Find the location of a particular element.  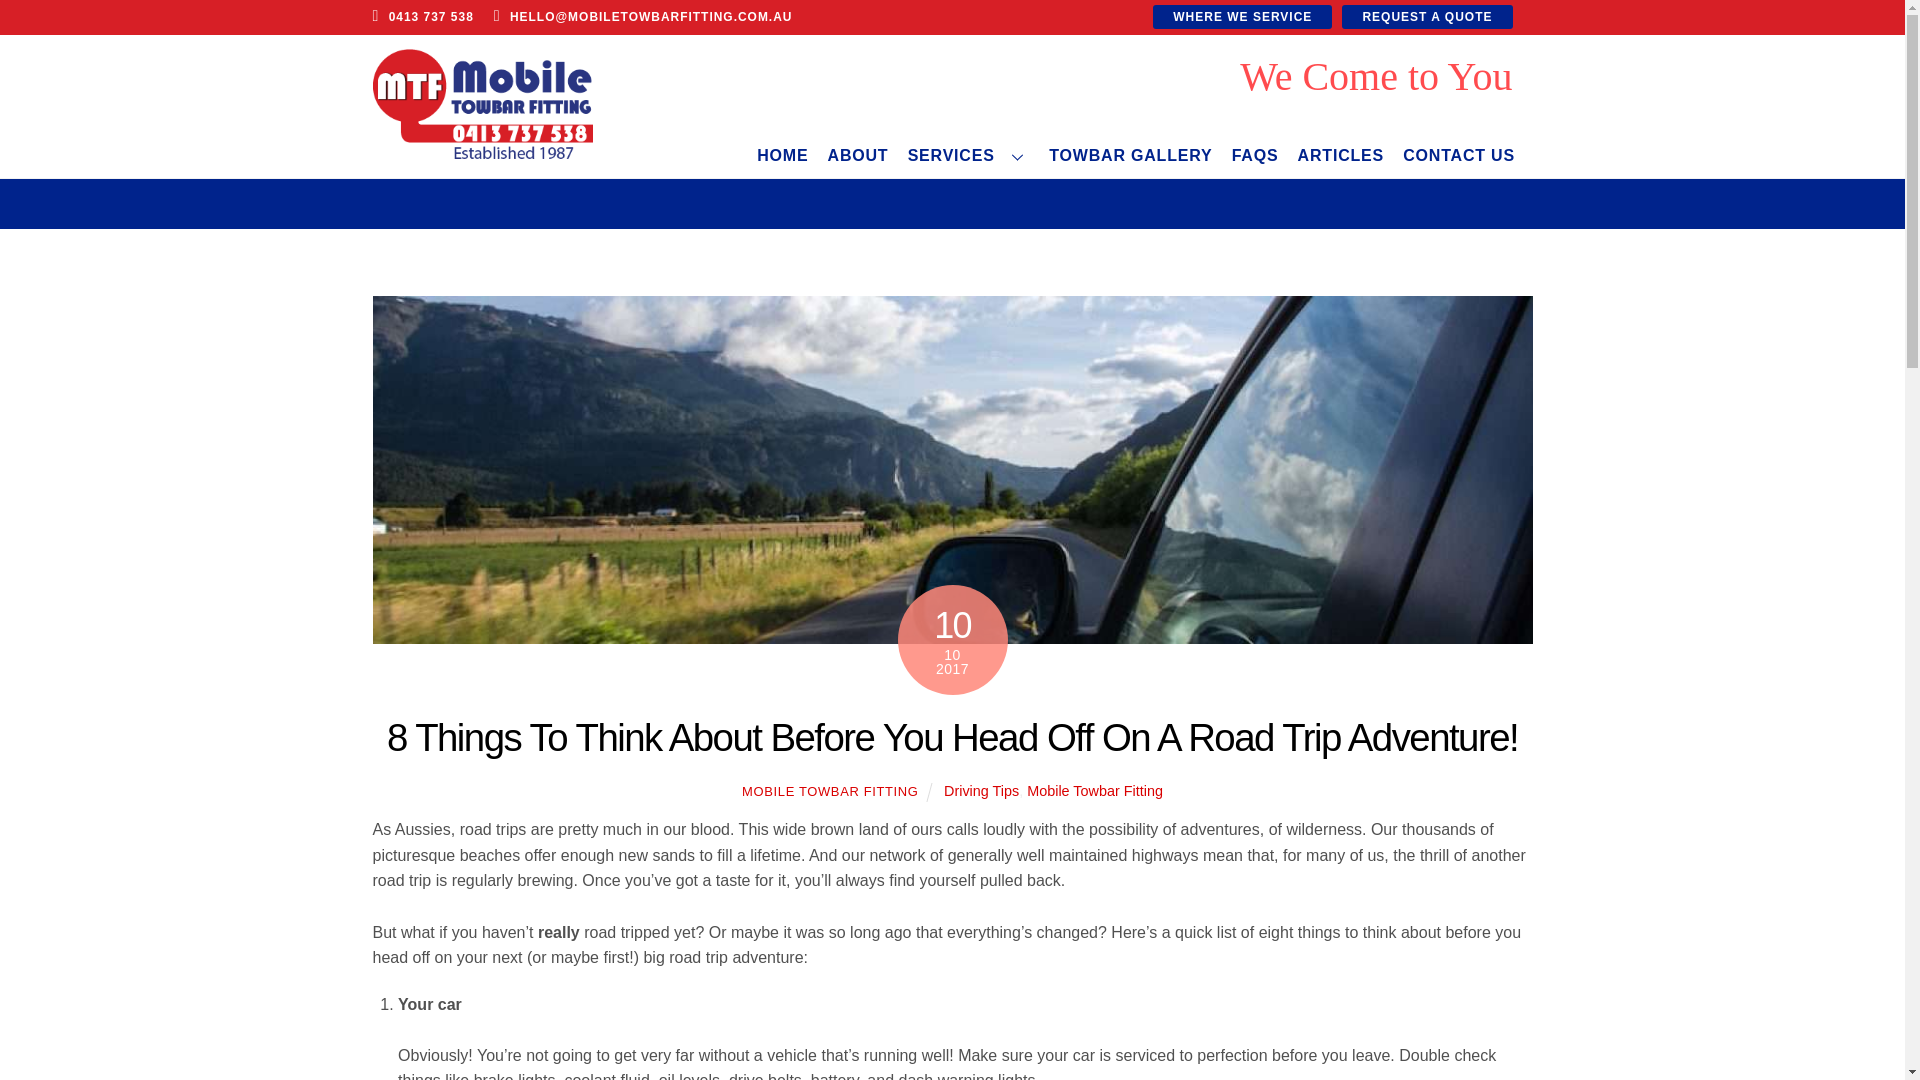

TOWBAR GALLERY is located at coordinates (1130, 155).